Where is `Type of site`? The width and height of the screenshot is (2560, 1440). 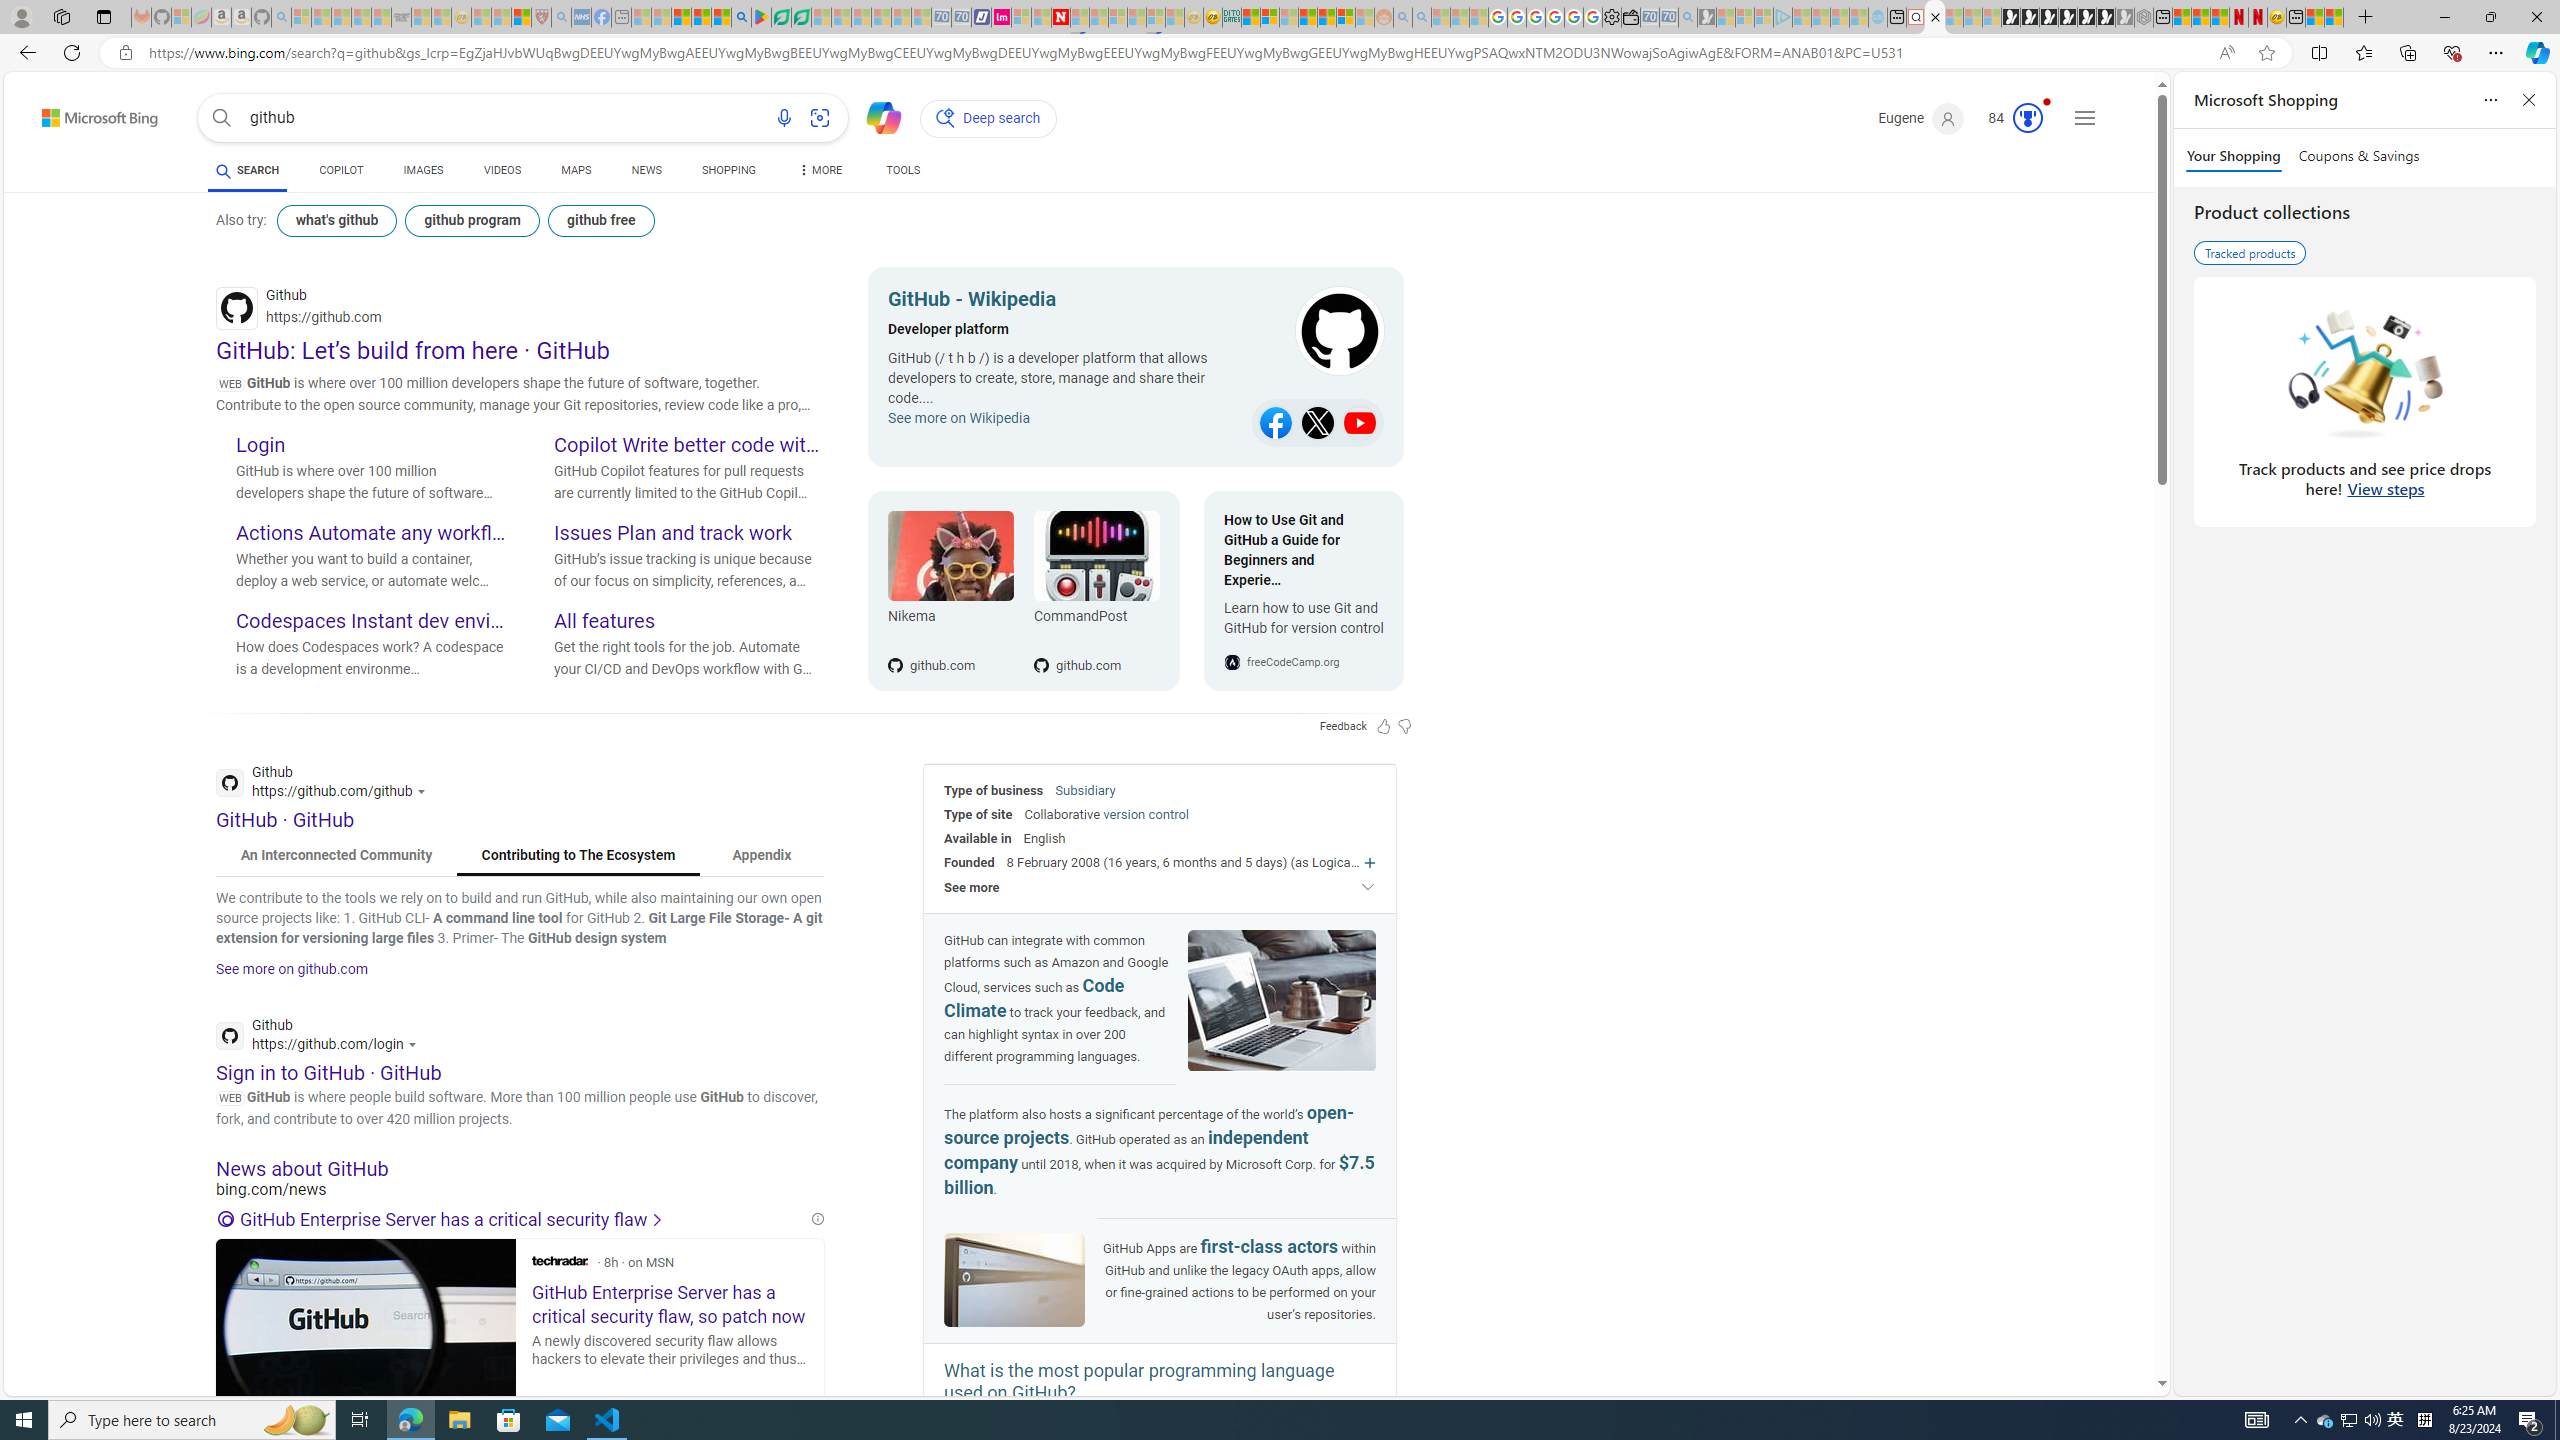 Type of site is located at coordinates (978, 814).